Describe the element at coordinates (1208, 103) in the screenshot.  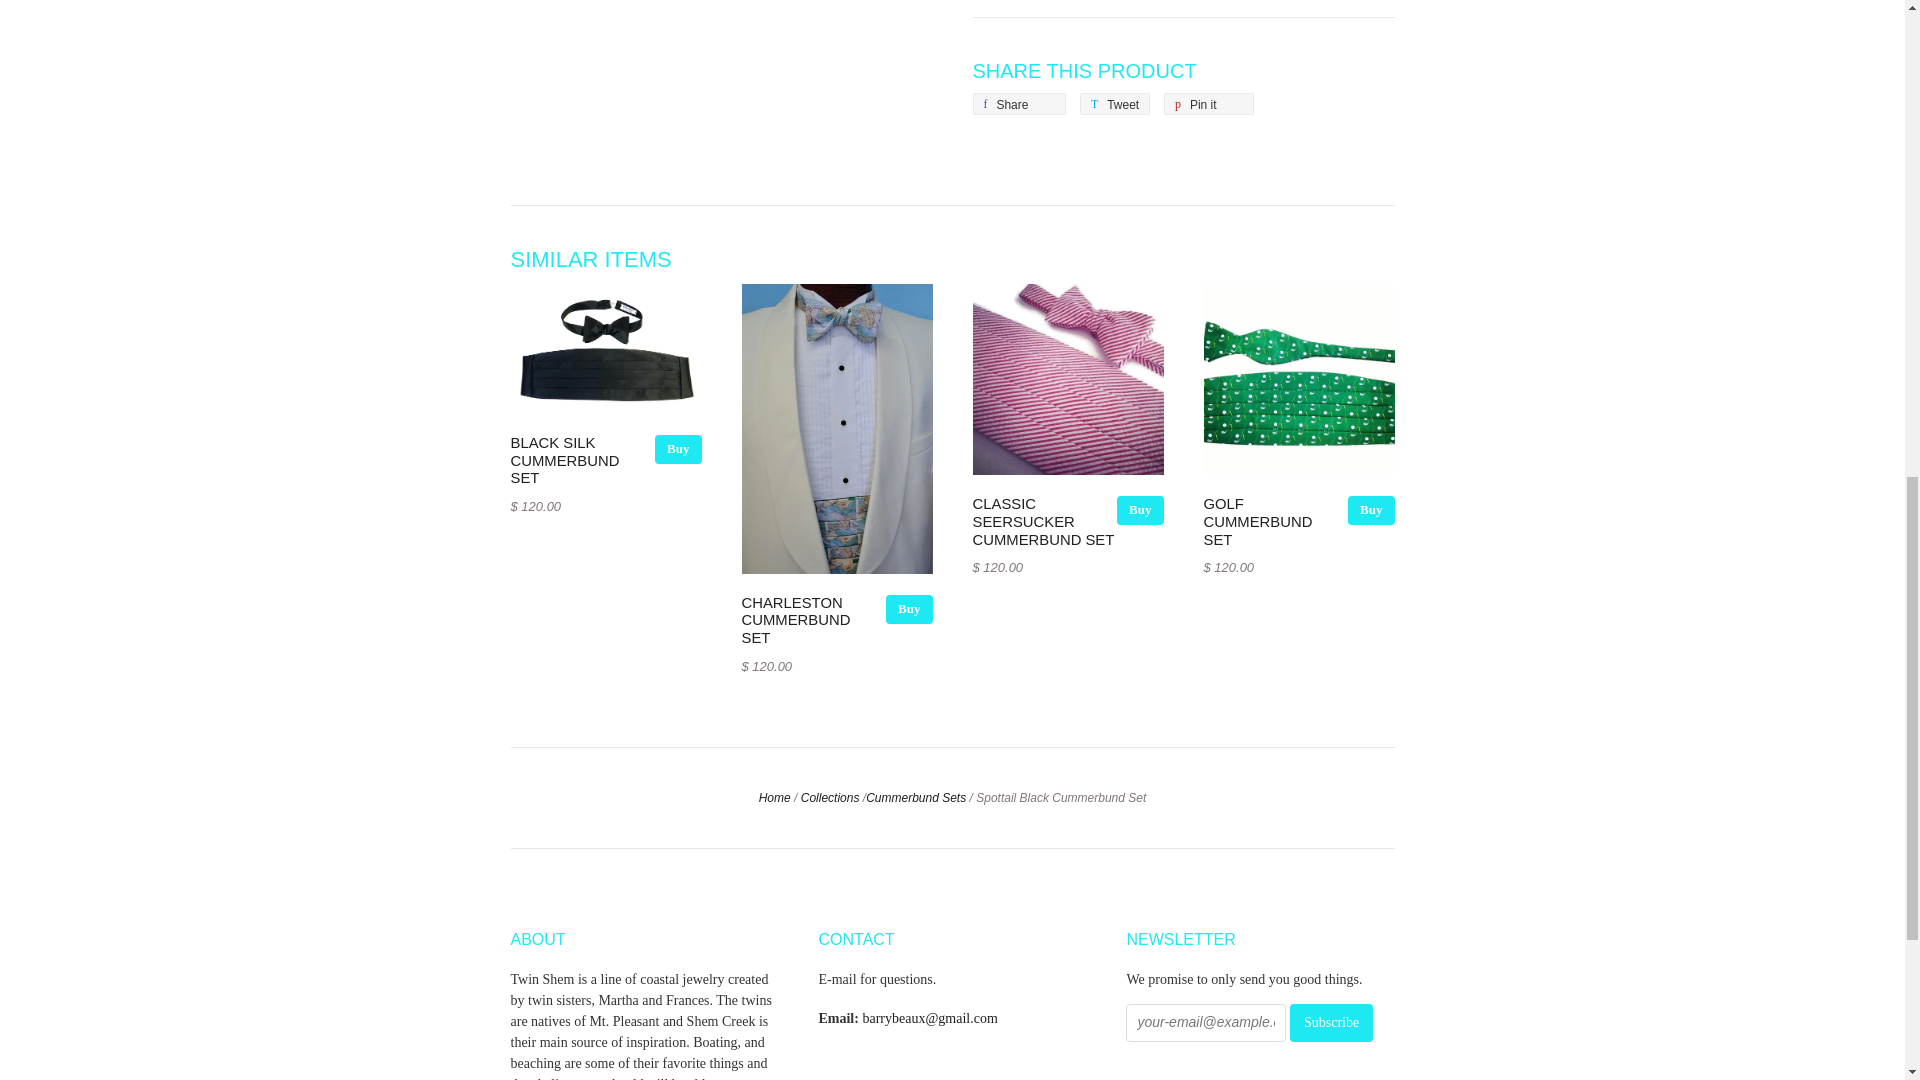
I see `Tweet on Twitter` at that location.